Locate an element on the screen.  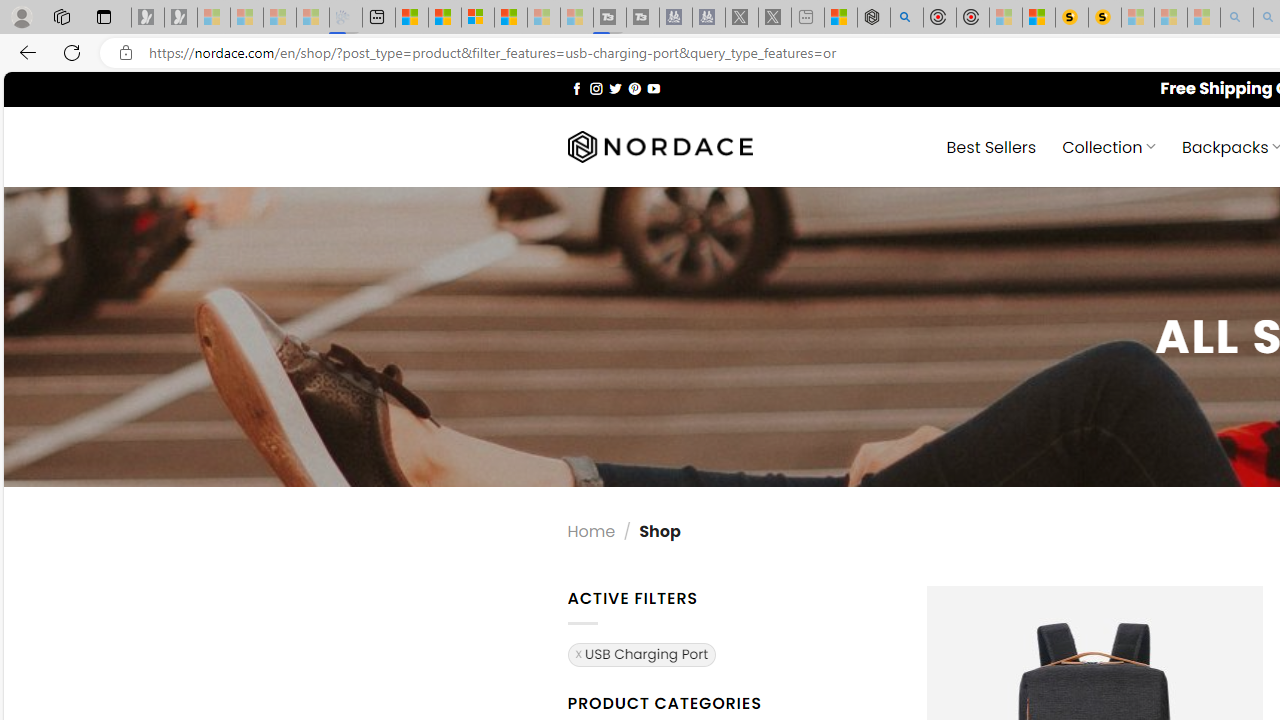
Personal Profile is located at coordinates (21, 16).